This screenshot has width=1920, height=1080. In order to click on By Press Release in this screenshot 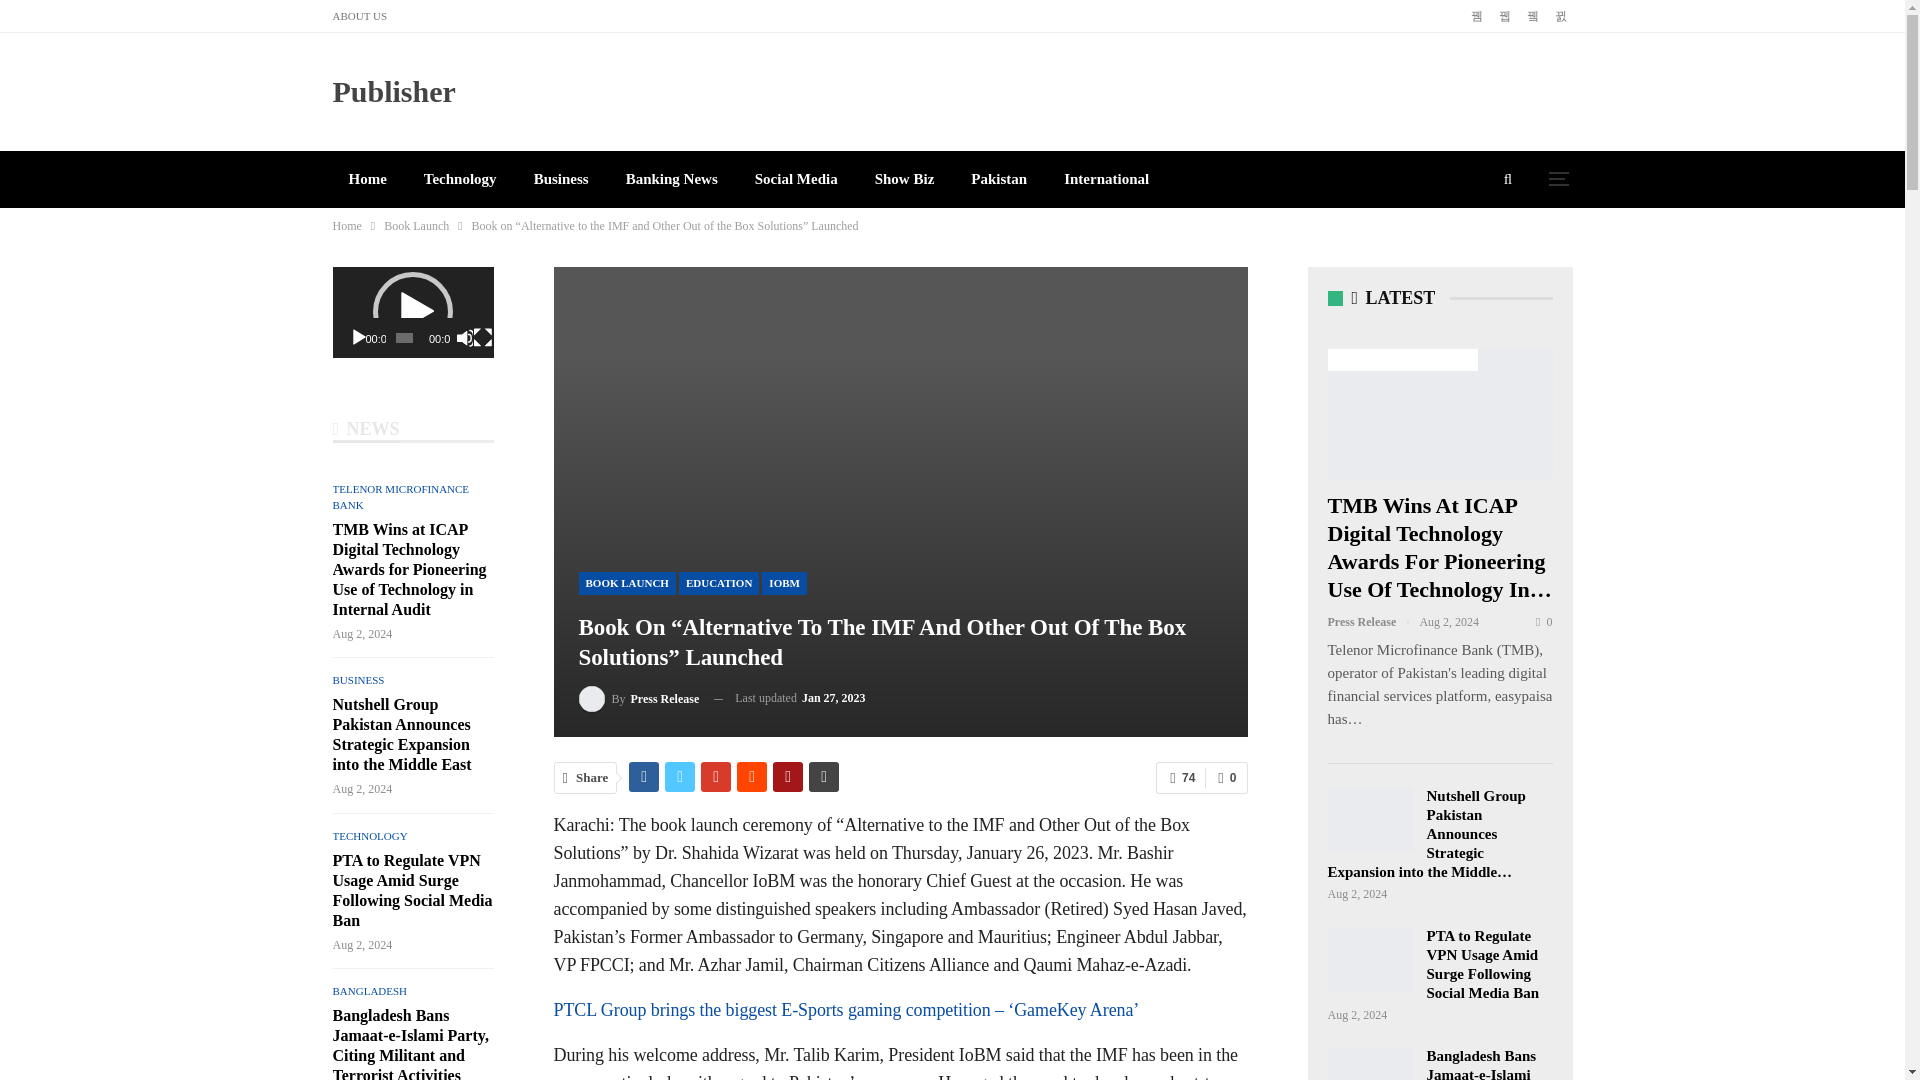, I will do `click(638, 698)`.